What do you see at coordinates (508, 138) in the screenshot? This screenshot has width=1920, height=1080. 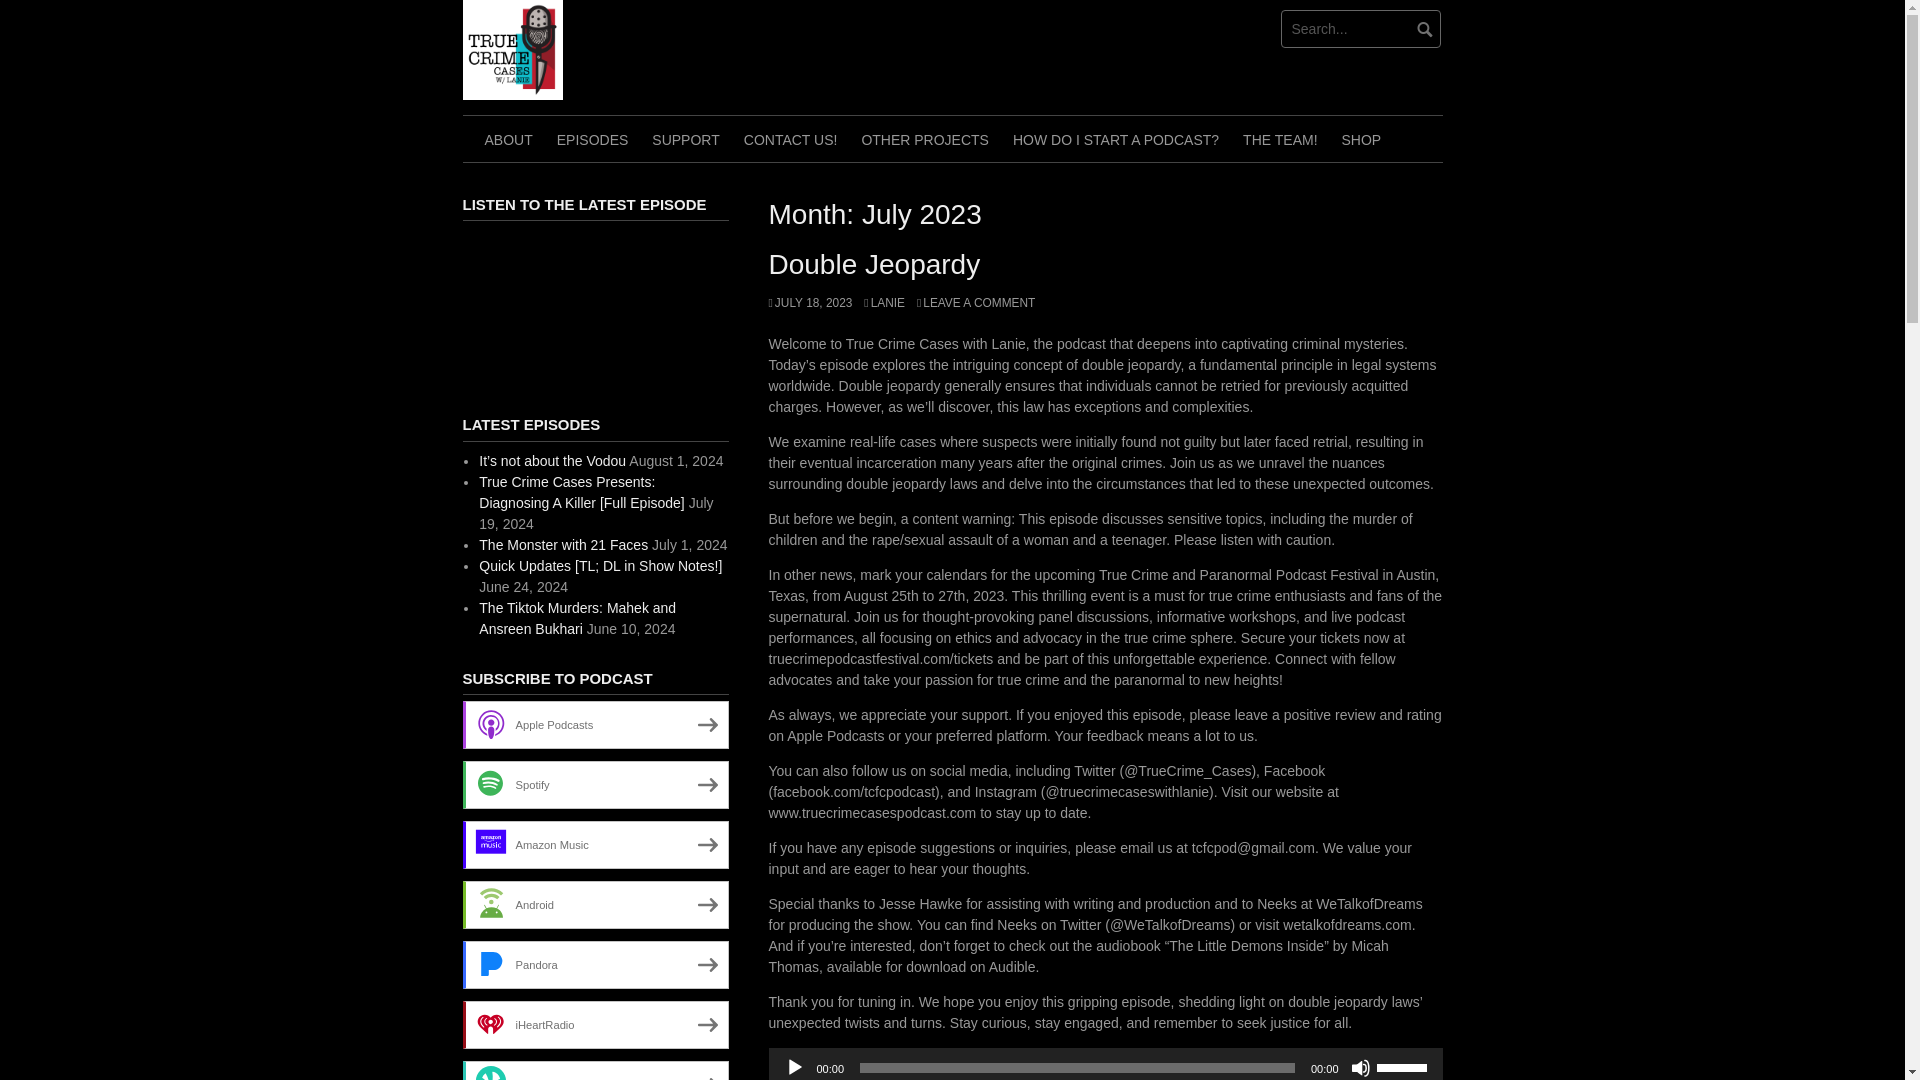 I see `ABOUT` at bounding box center [508, 138].